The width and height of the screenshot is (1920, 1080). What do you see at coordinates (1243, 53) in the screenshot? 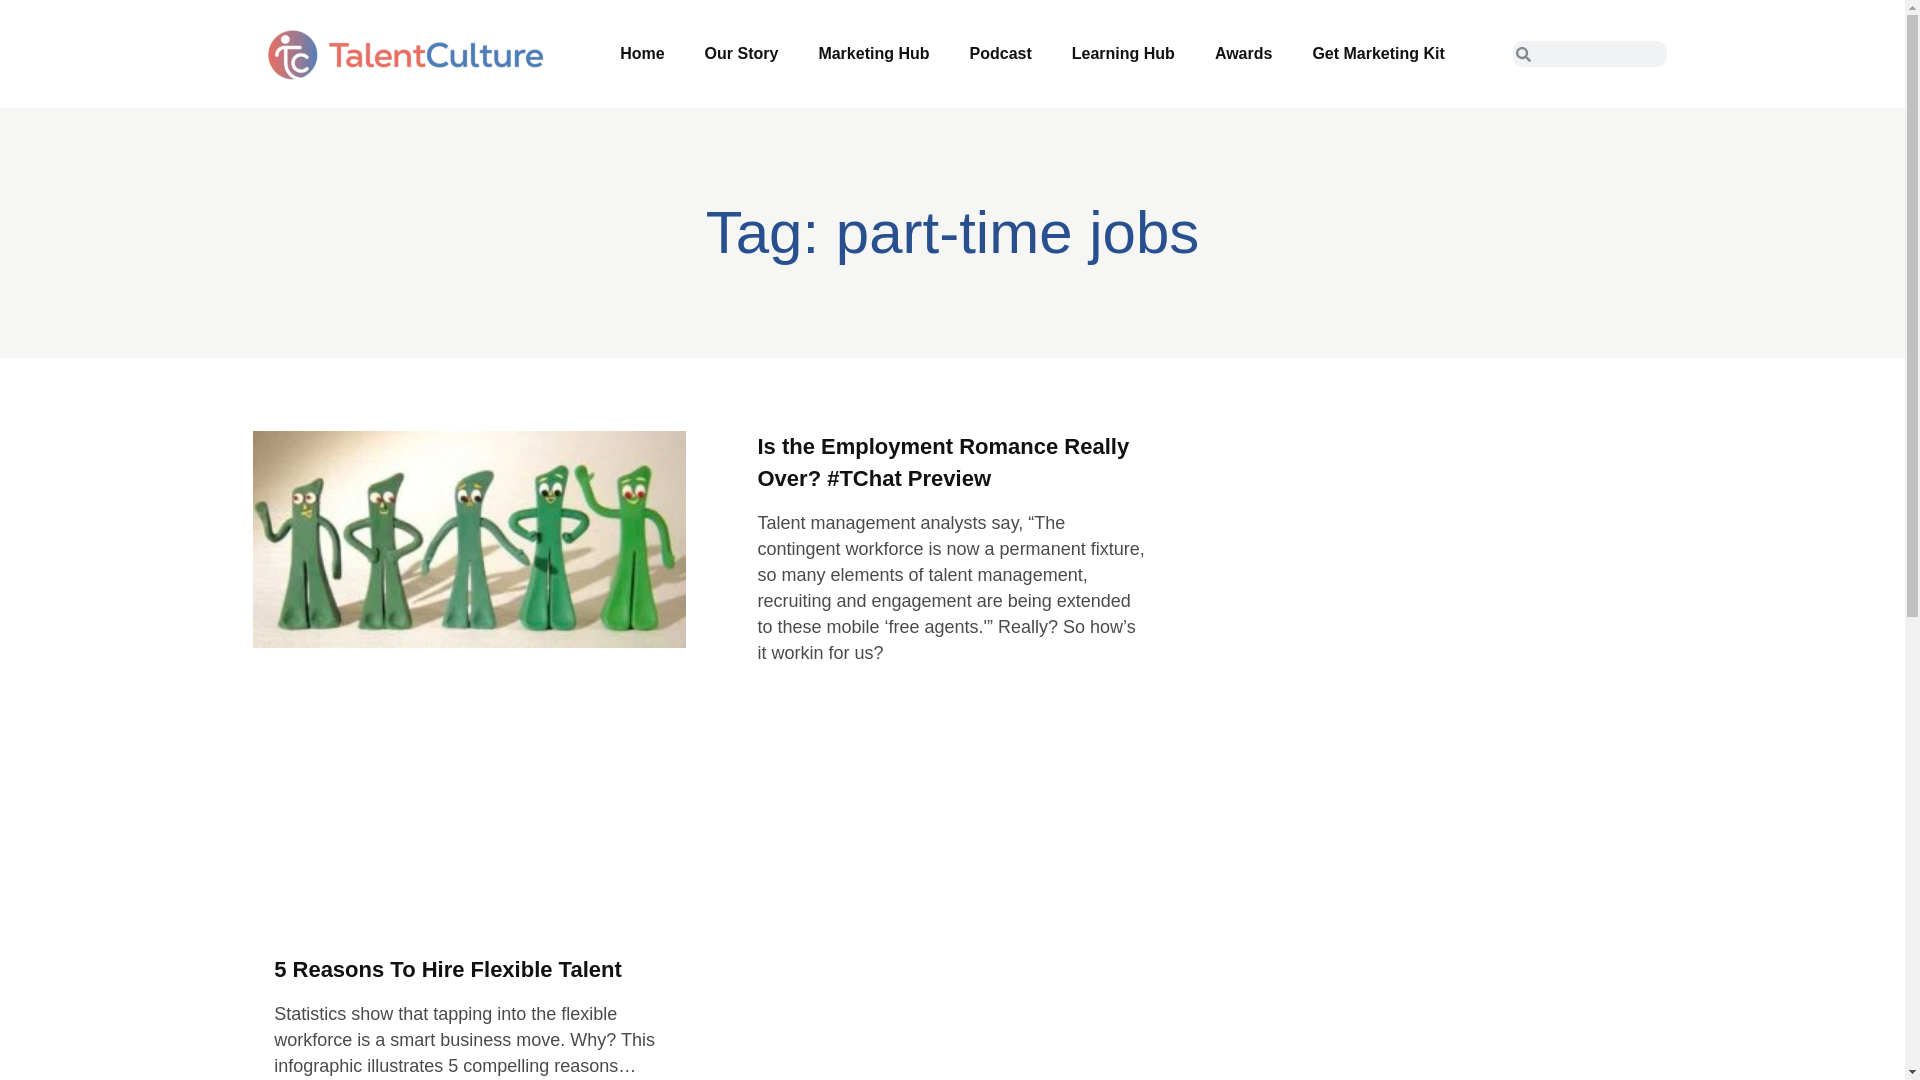
I see `Awards` at bounding box center [1243, 53].